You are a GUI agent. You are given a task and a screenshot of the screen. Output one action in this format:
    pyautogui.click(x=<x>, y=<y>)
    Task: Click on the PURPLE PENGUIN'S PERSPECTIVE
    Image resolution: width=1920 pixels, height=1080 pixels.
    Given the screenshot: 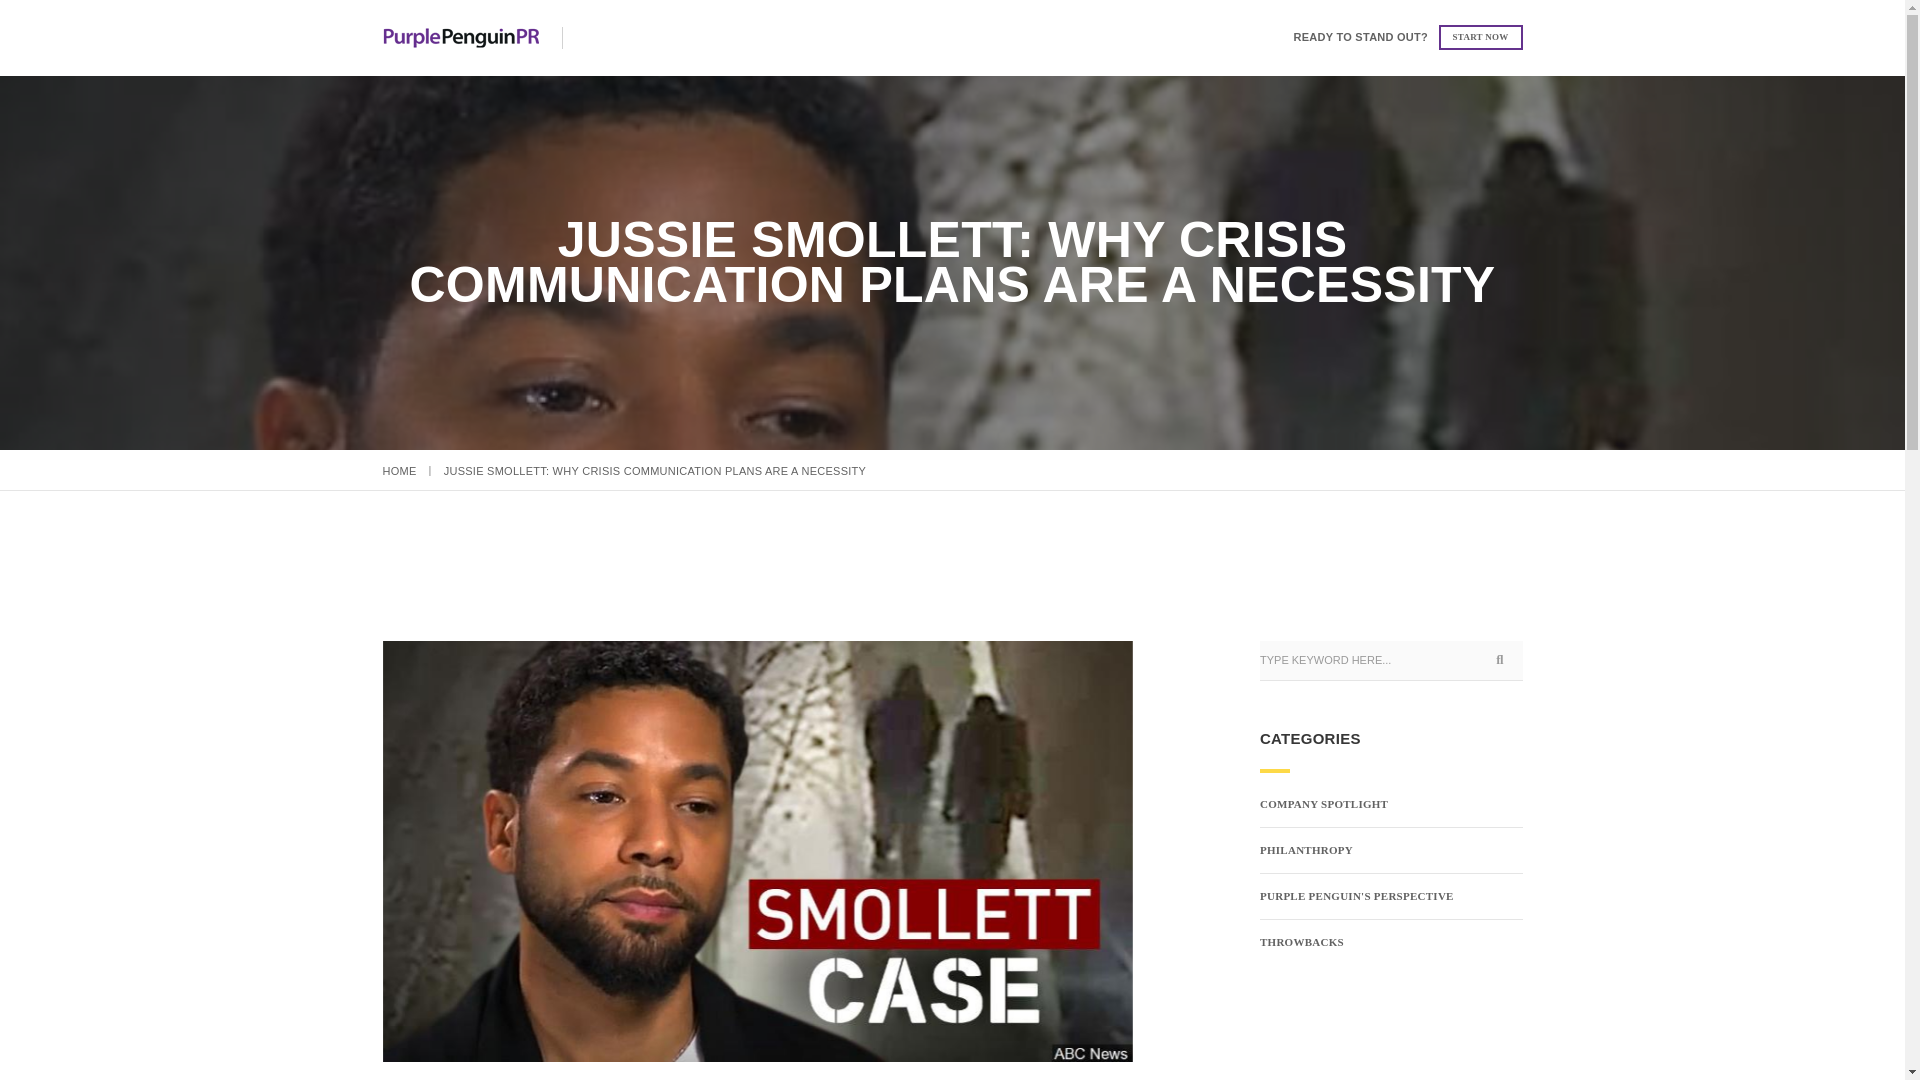 What is the action you would take?
    pyautogui.click(x=1356, y=896)
    